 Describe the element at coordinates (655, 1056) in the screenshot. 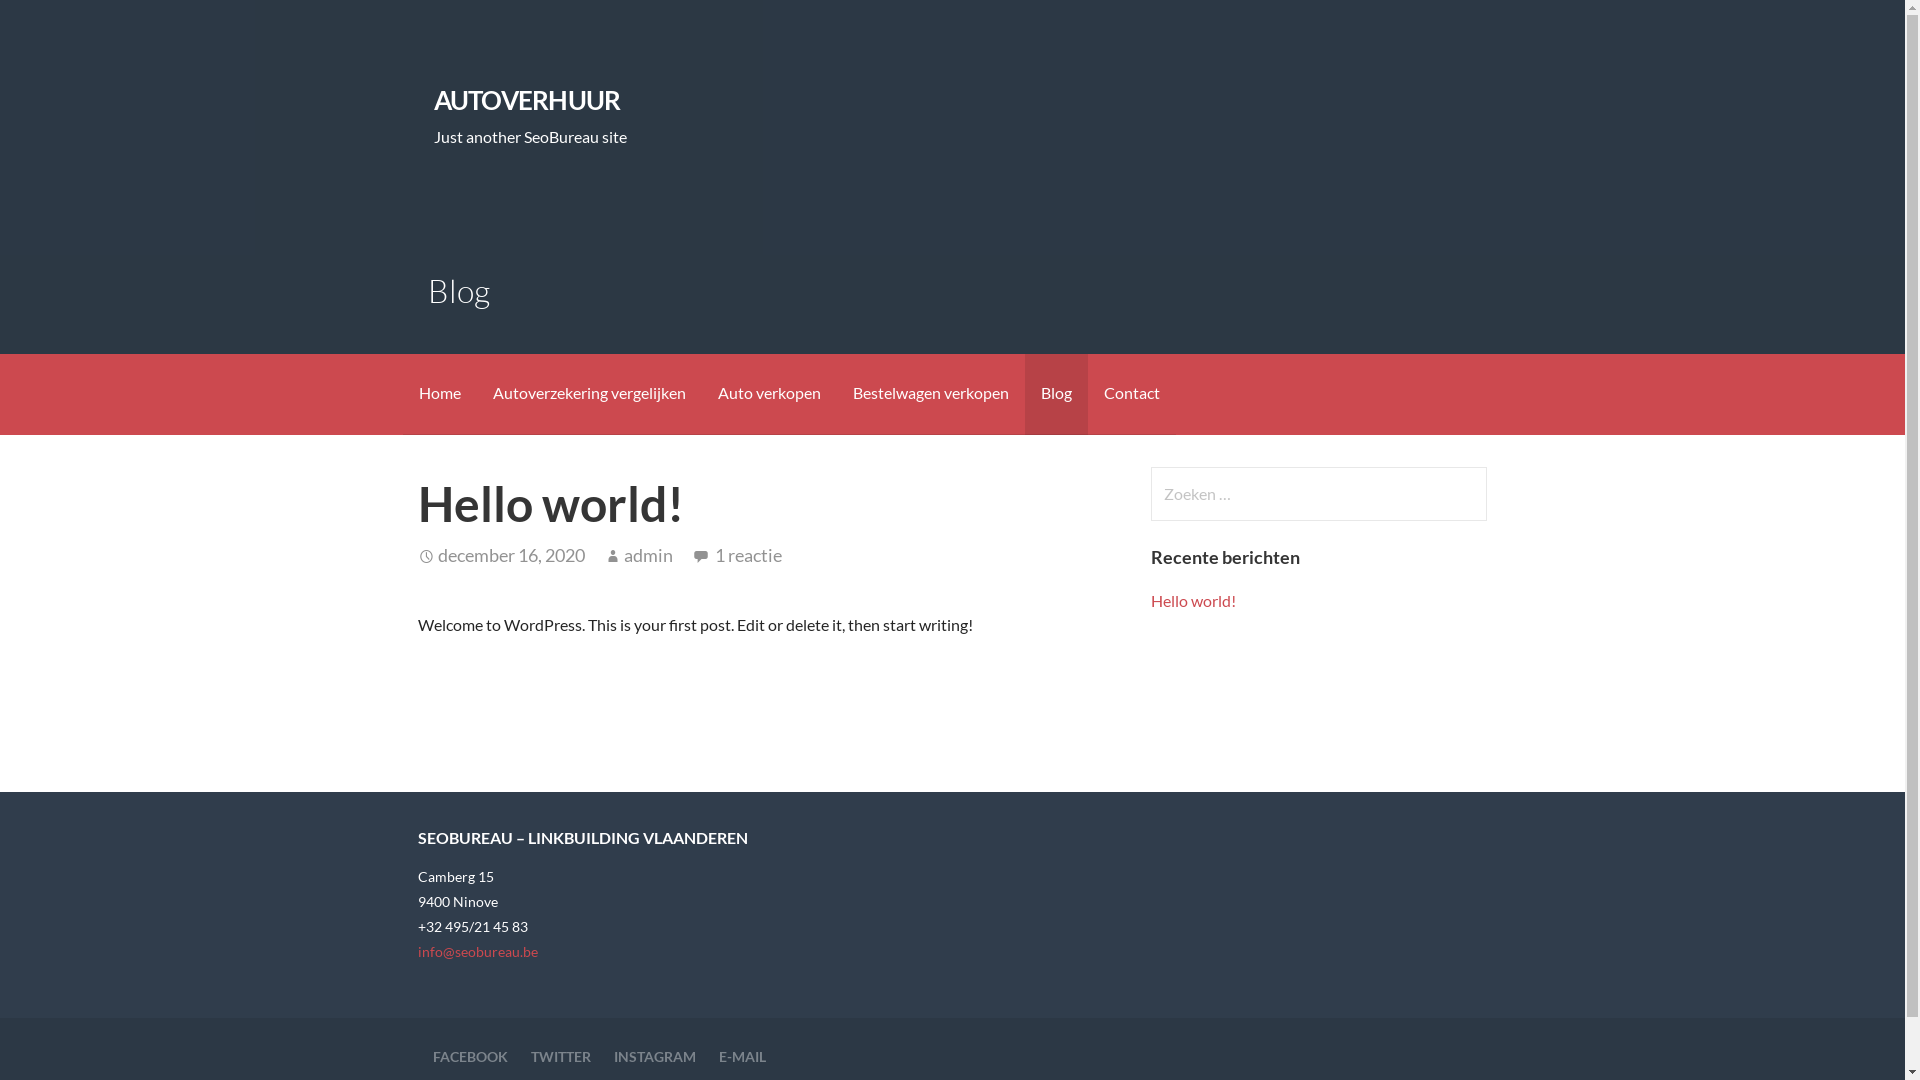

I see `INSTAGRAM` at that location.